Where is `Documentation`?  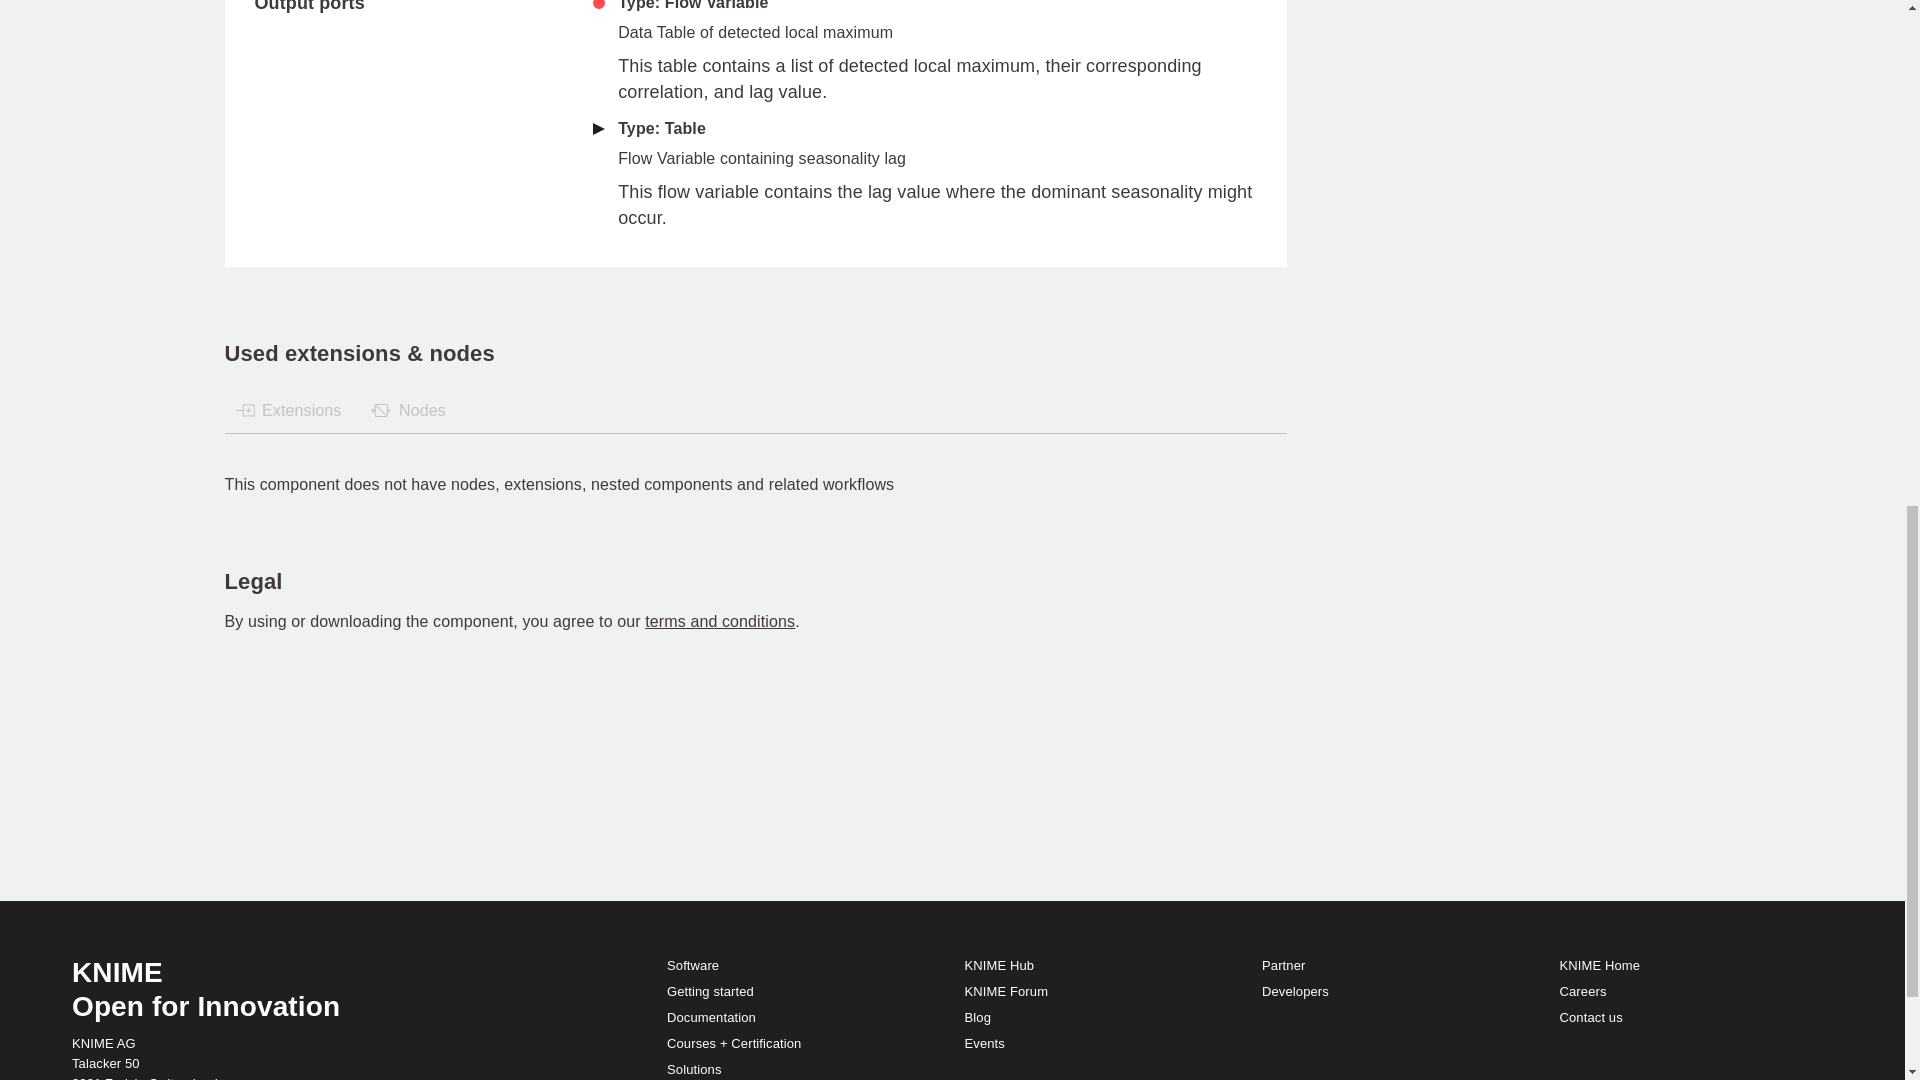 Documentation is located at coordinates (711, 1016).